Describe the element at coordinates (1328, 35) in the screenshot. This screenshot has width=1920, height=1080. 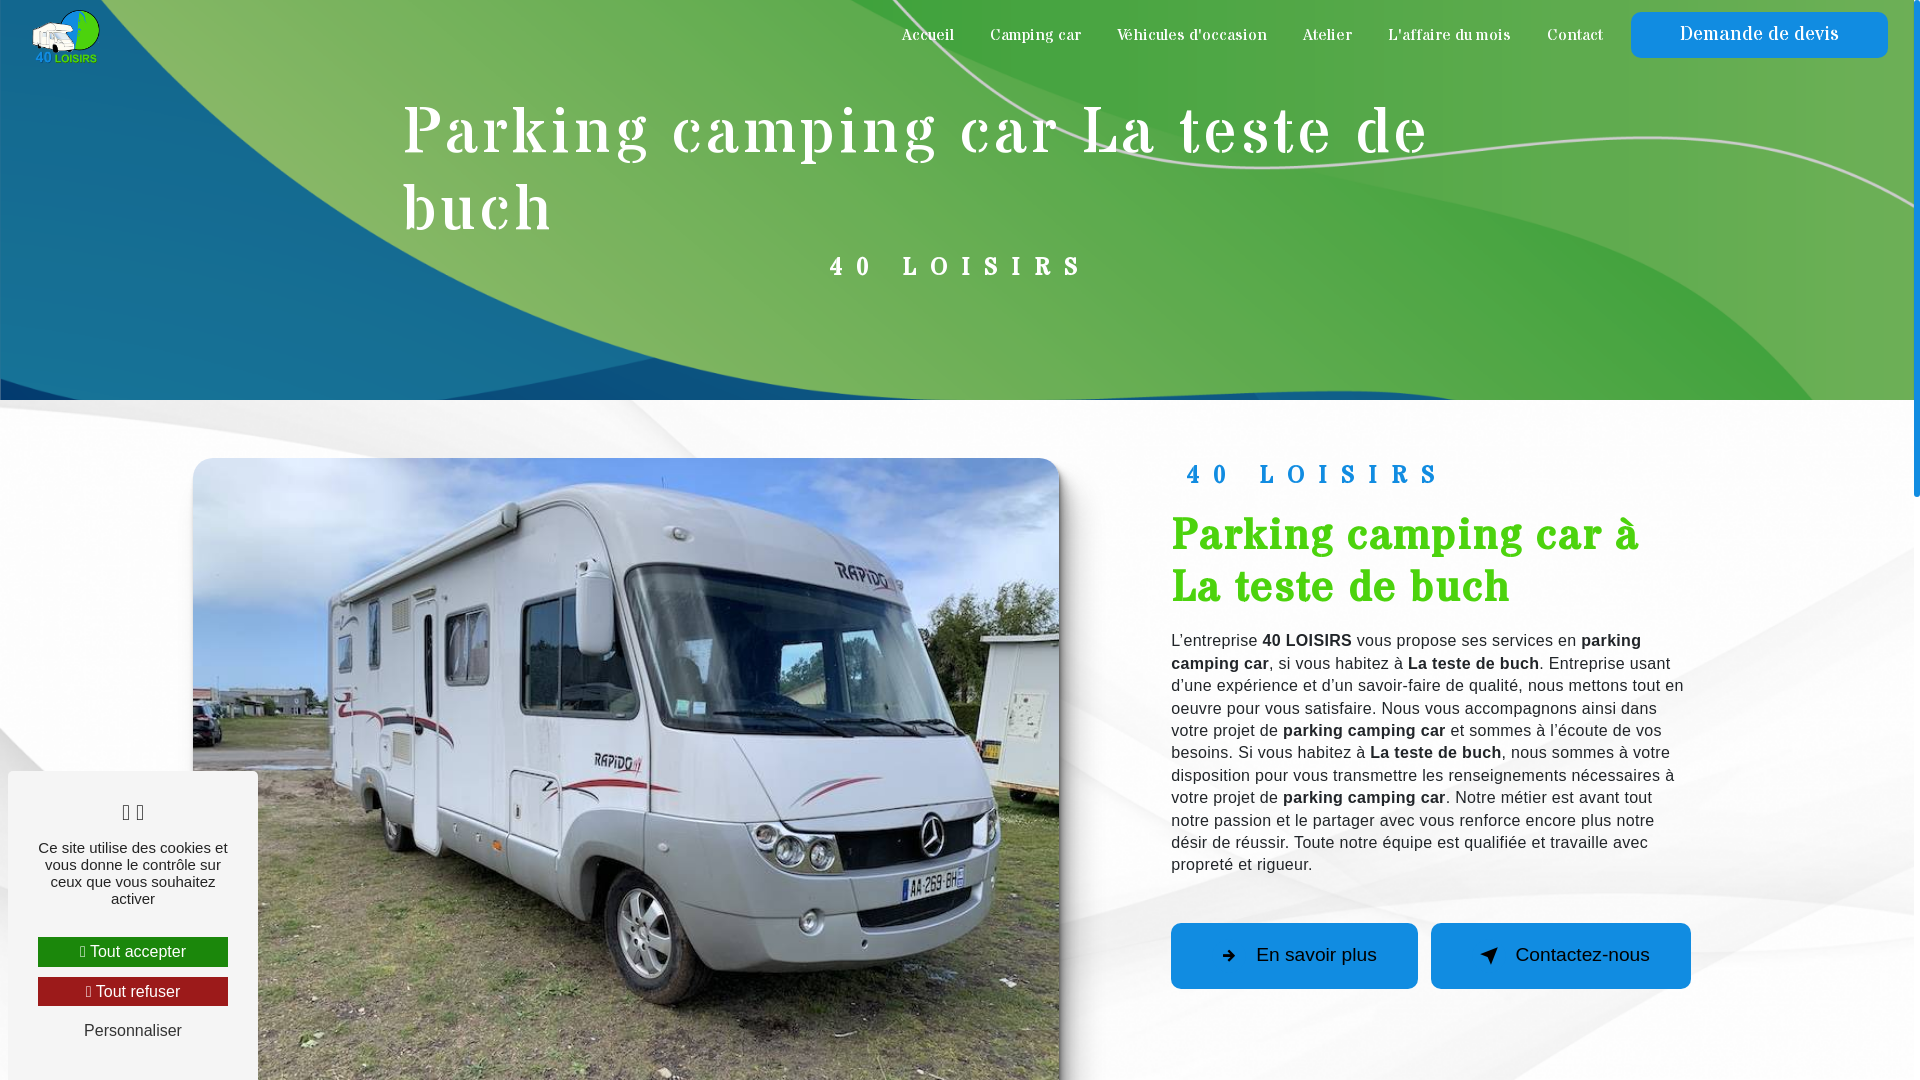
I see `Atelier` at that location.